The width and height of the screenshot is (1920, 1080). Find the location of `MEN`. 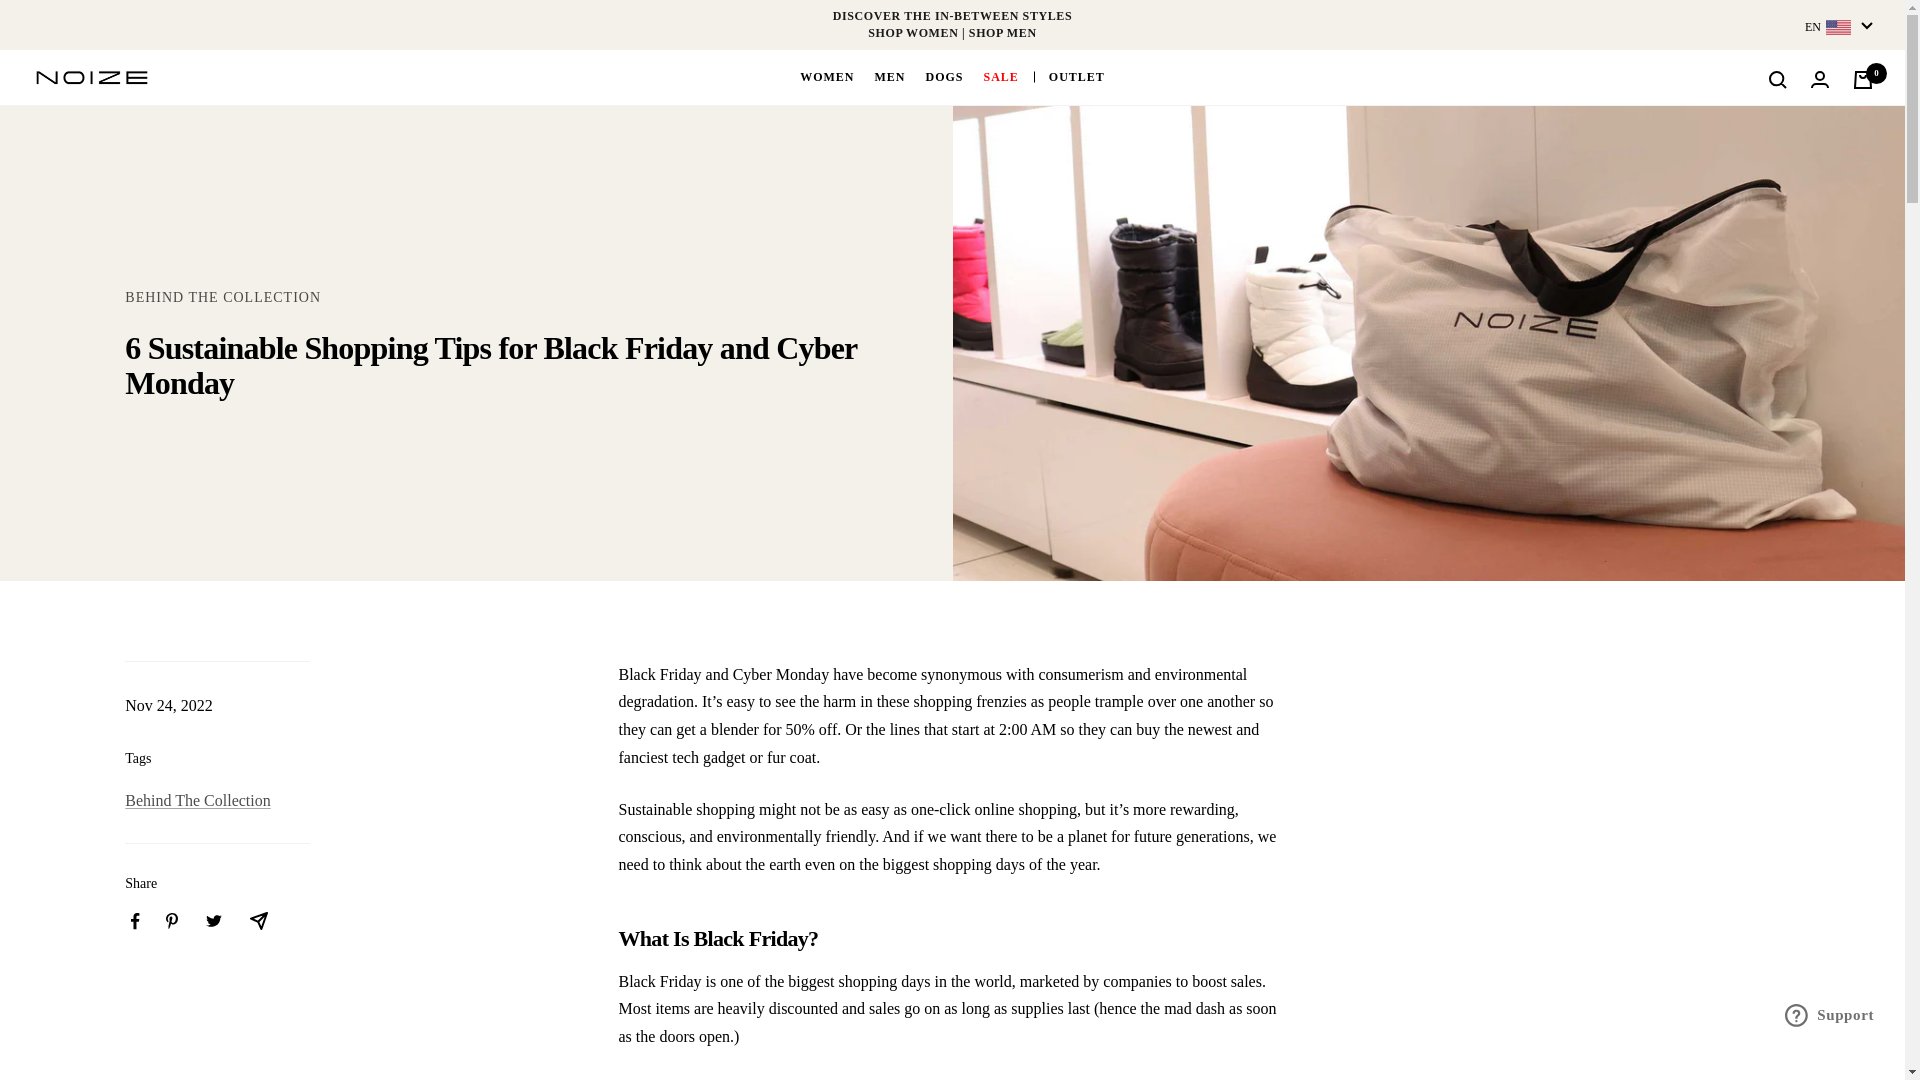

MEN is located at coordinates (888, 76).